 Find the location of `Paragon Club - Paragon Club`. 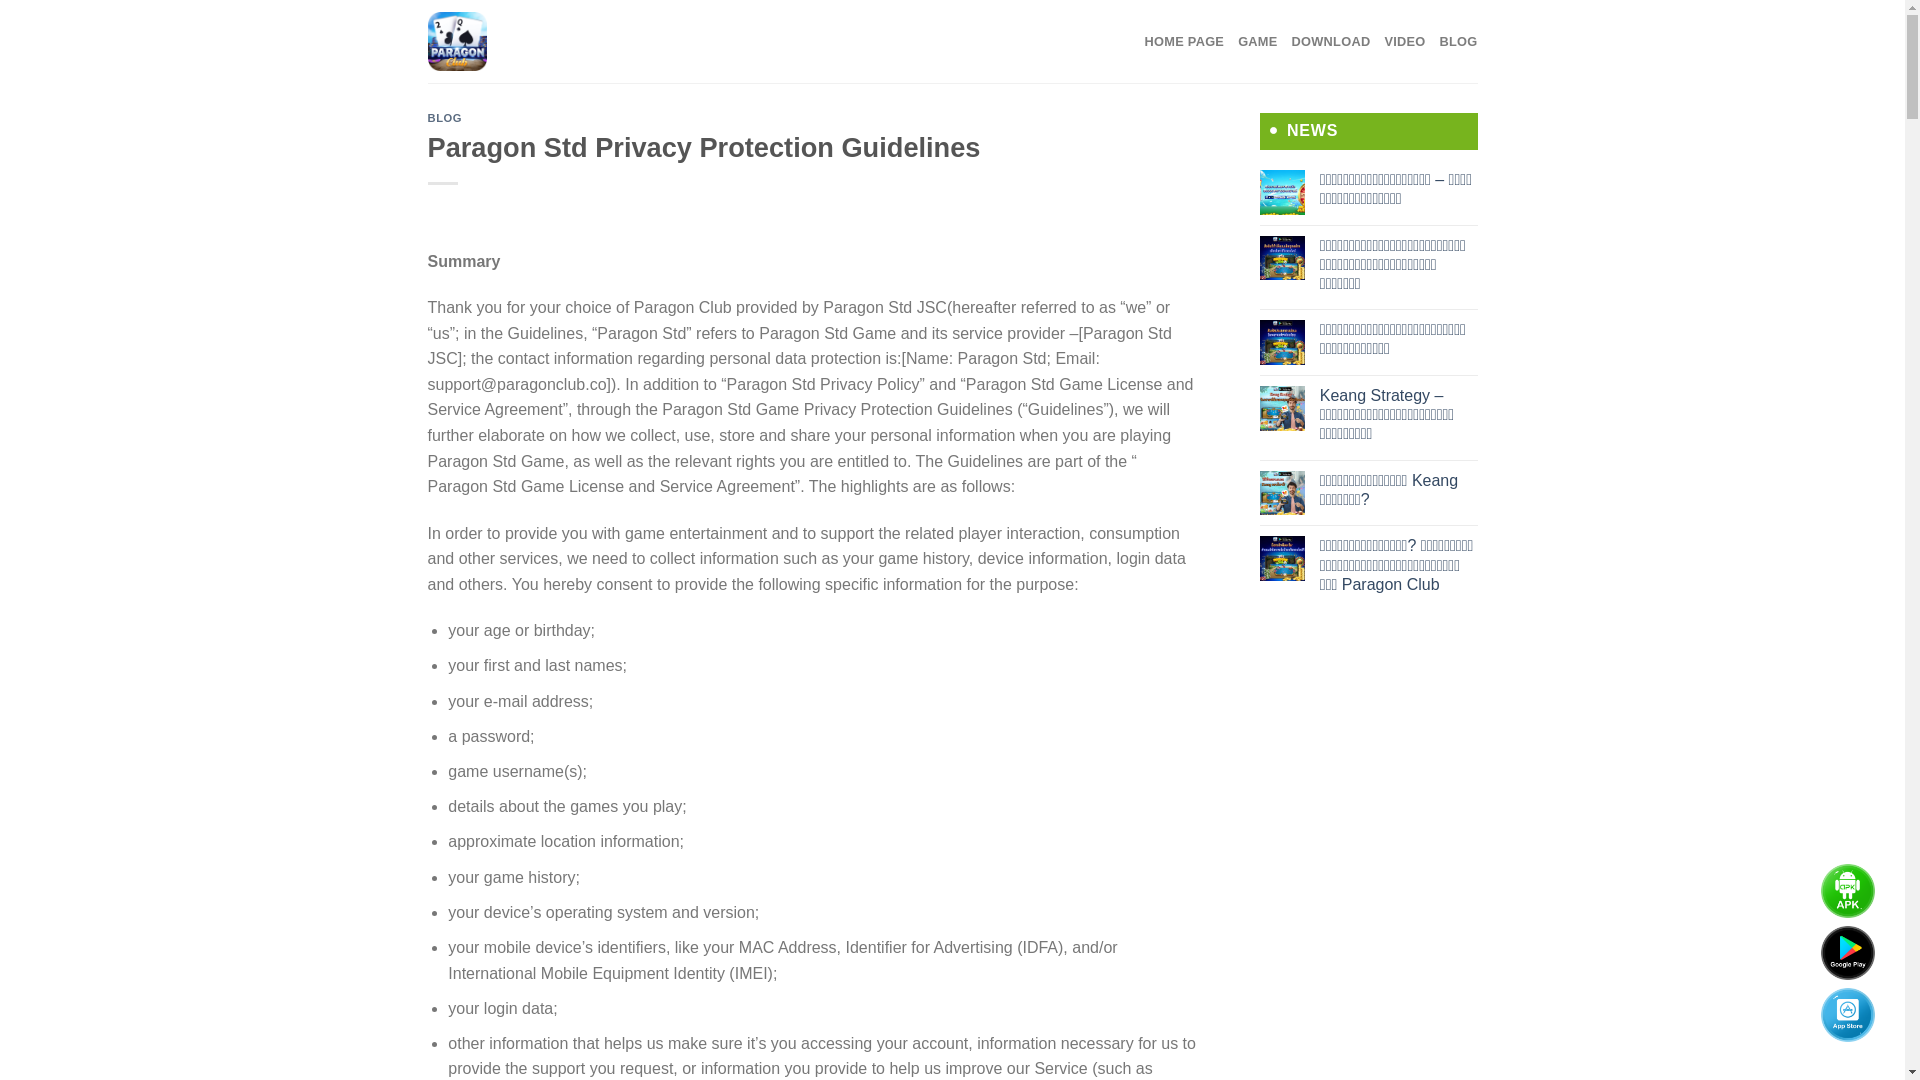

Paragon Club - Paragon Club is located at coordinates (516, 42).